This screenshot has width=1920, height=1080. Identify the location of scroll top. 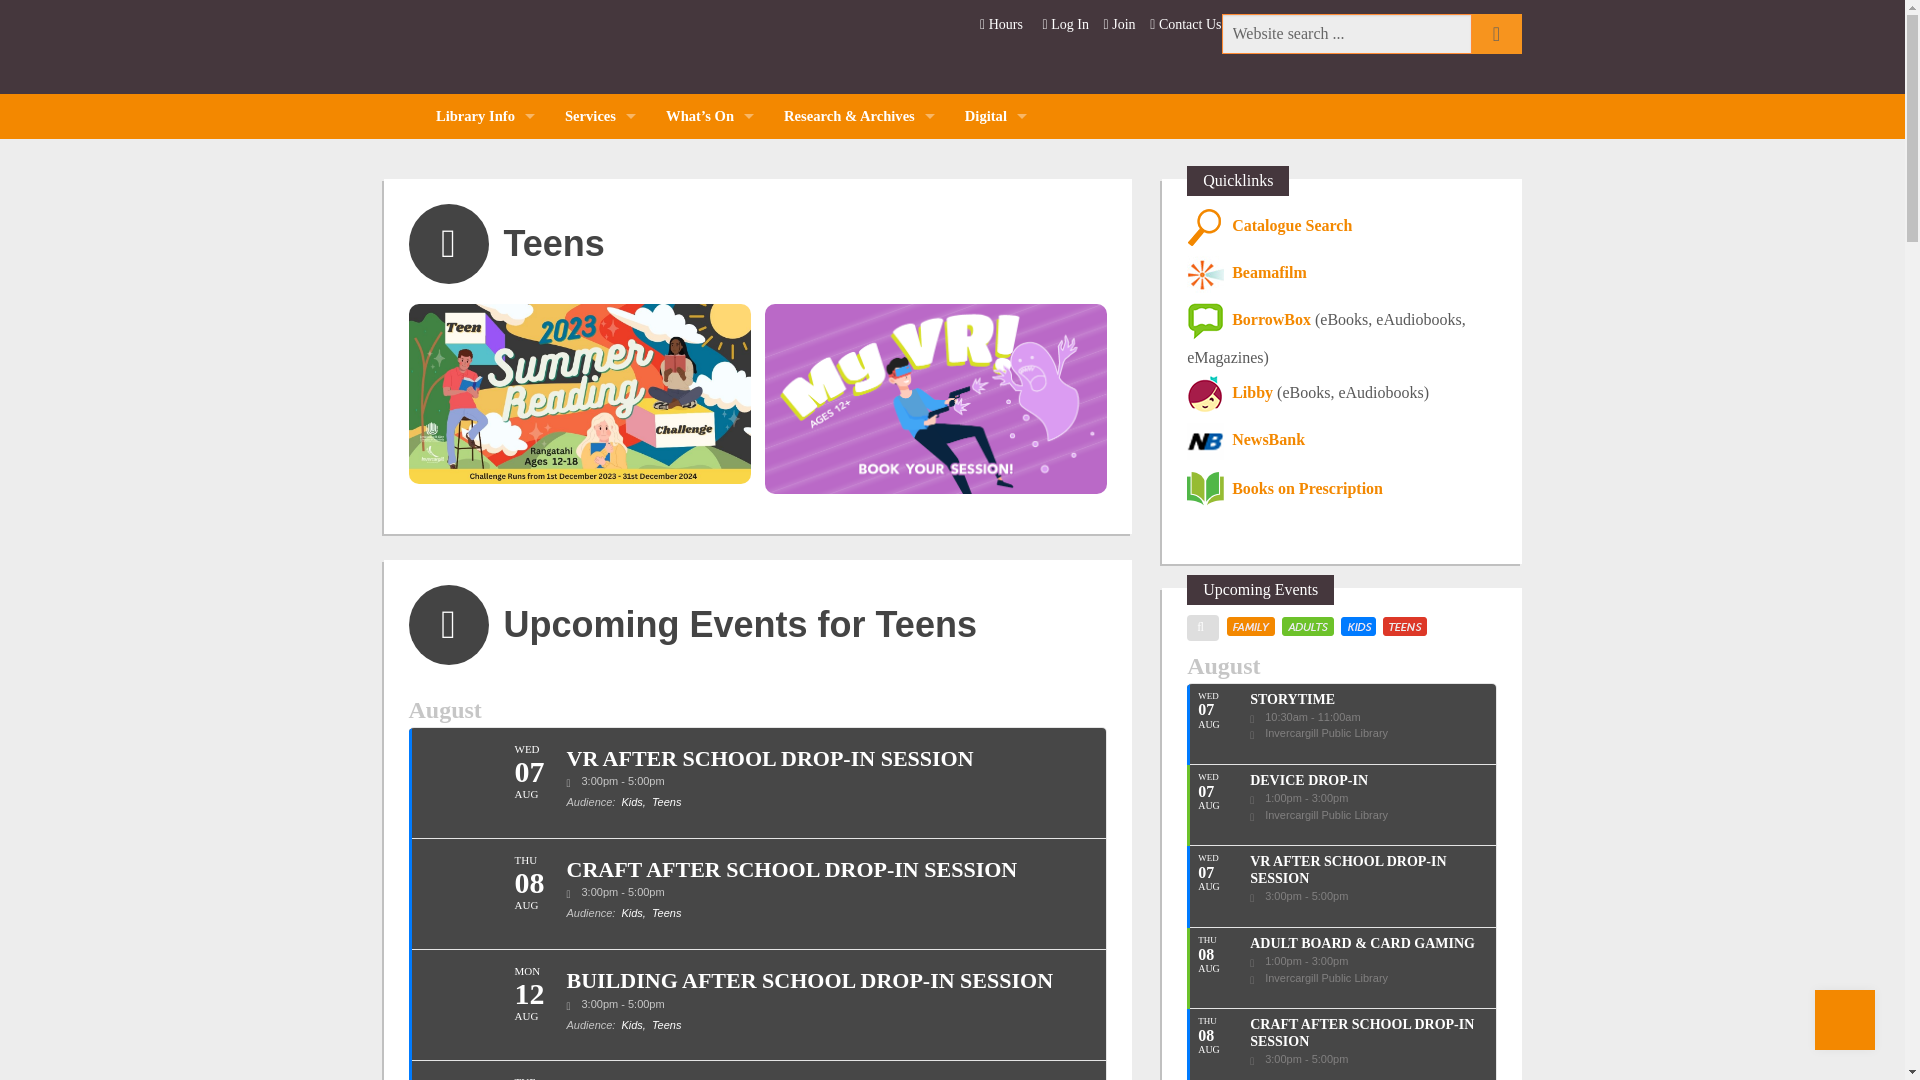
(1844, 1020).